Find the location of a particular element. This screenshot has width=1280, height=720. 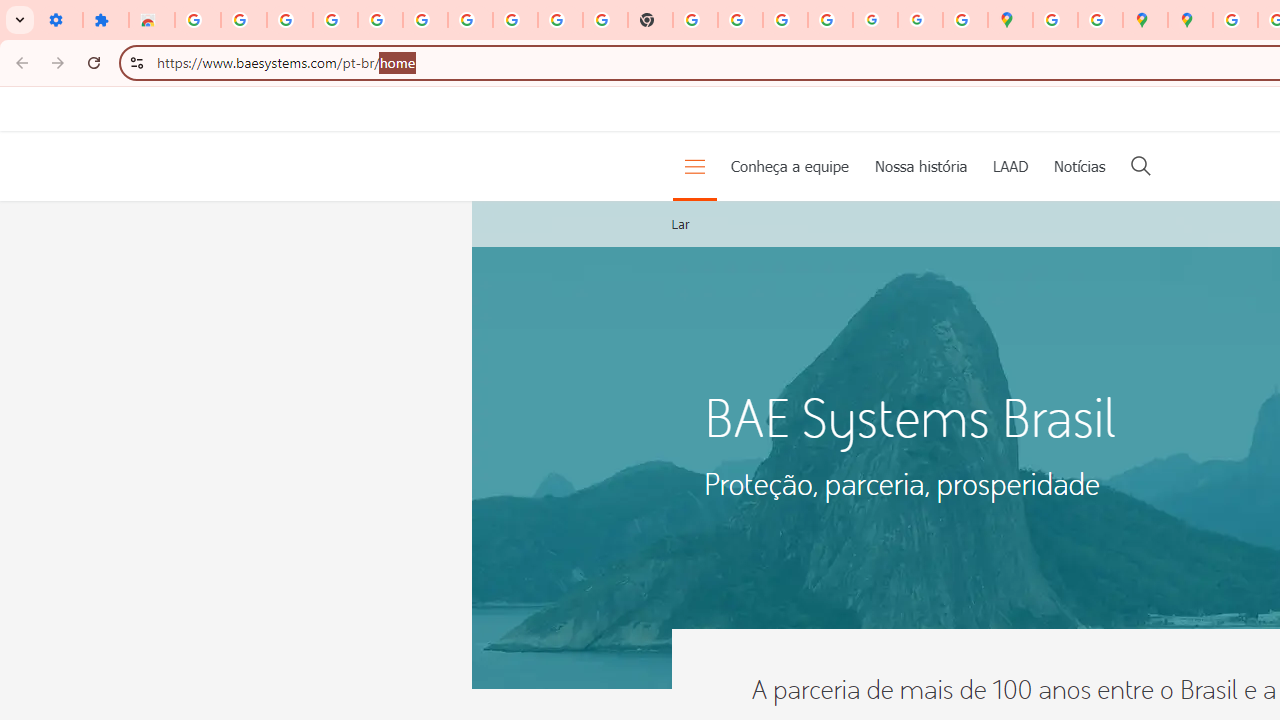

LAAD is located at coordinates (1010, 166).